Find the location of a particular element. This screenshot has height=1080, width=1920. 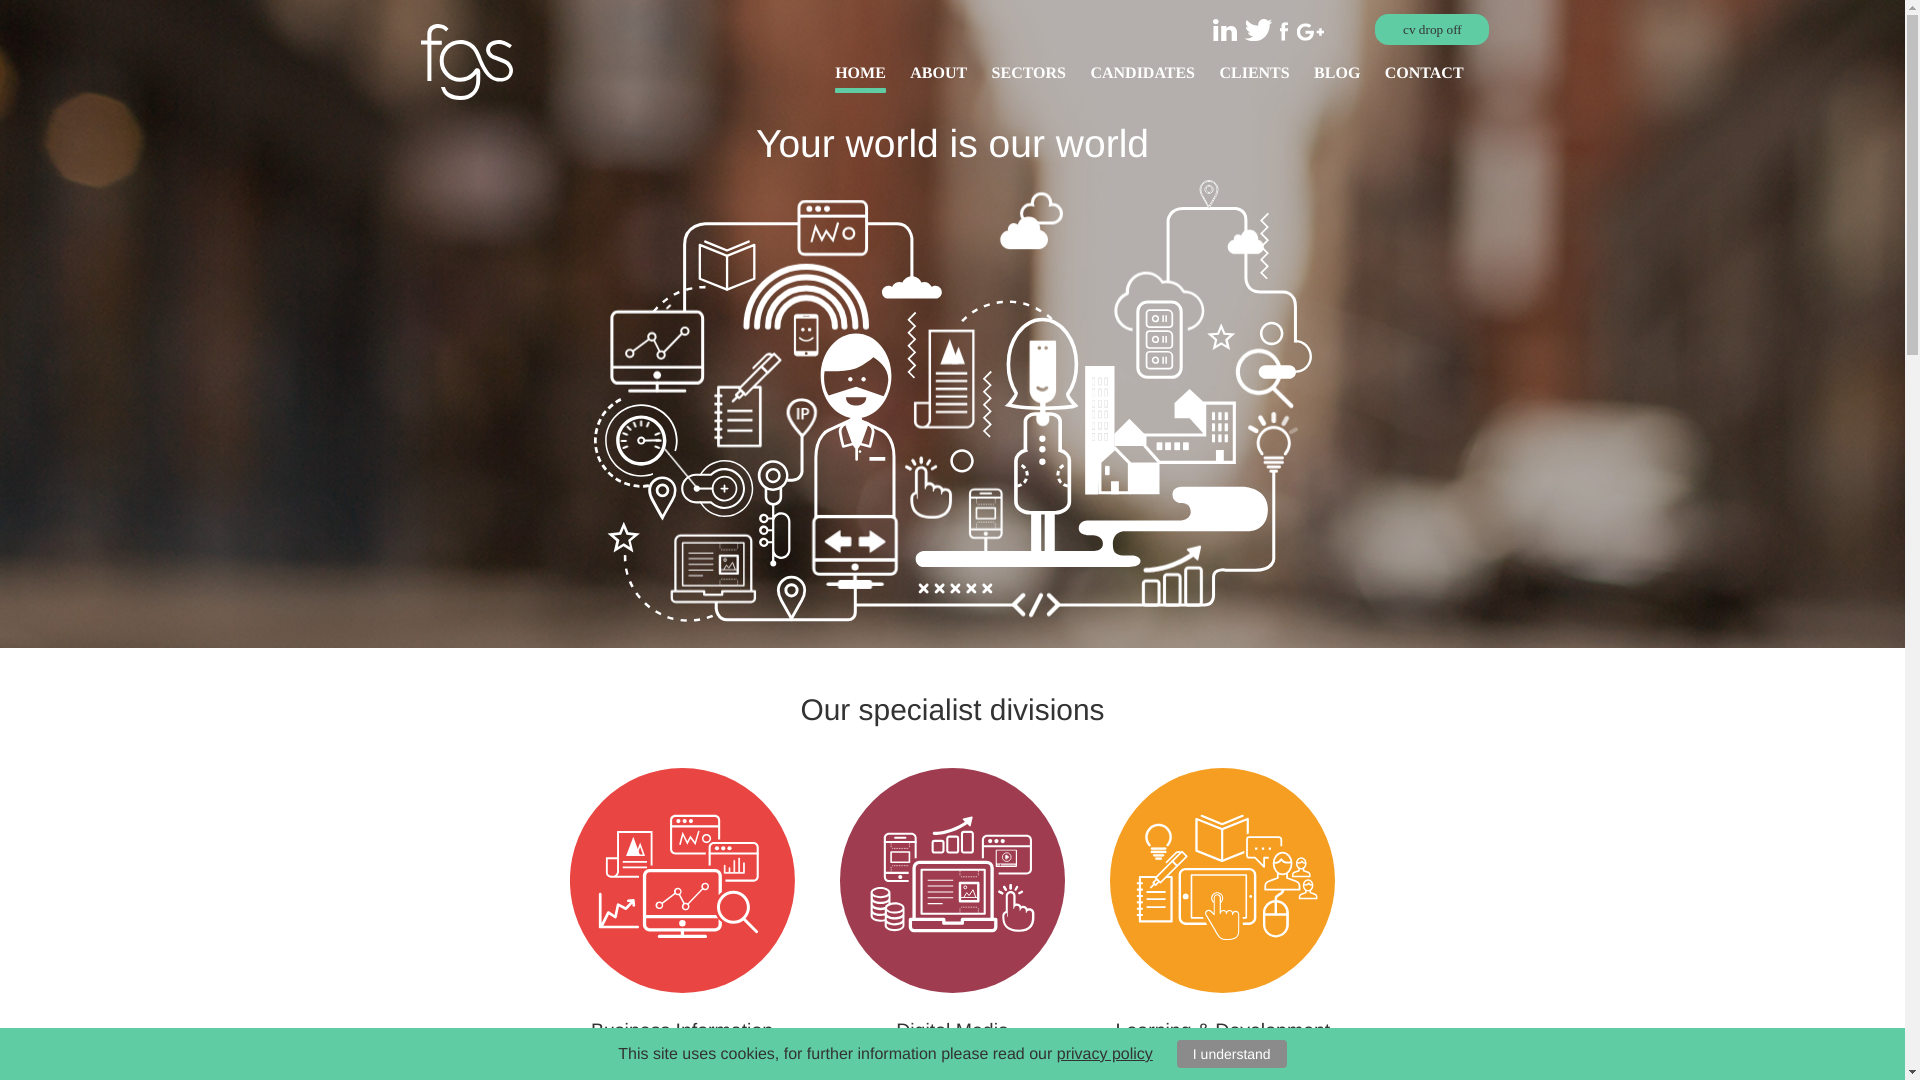

ABOUT is located at coordinates (938, 78).